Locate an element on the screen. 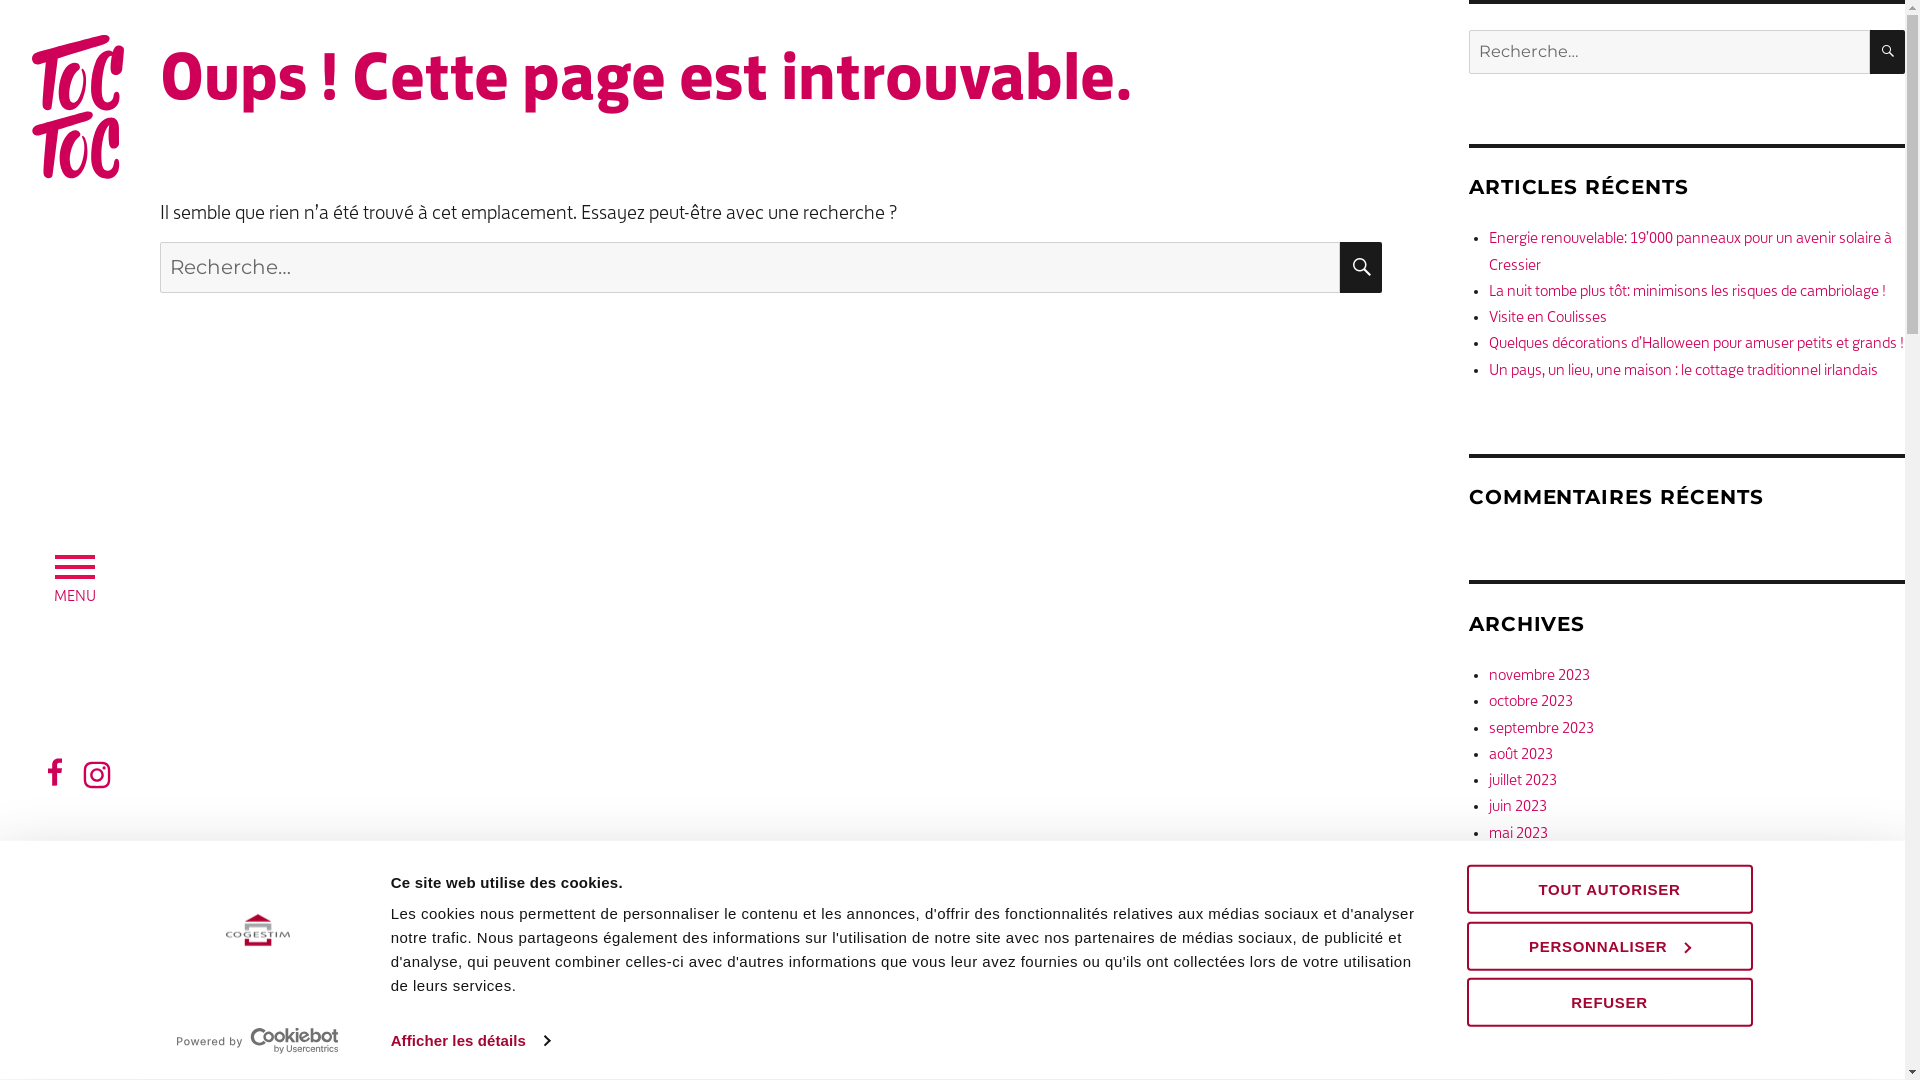  novembre 2023 is located at coordinates (1540, 676).